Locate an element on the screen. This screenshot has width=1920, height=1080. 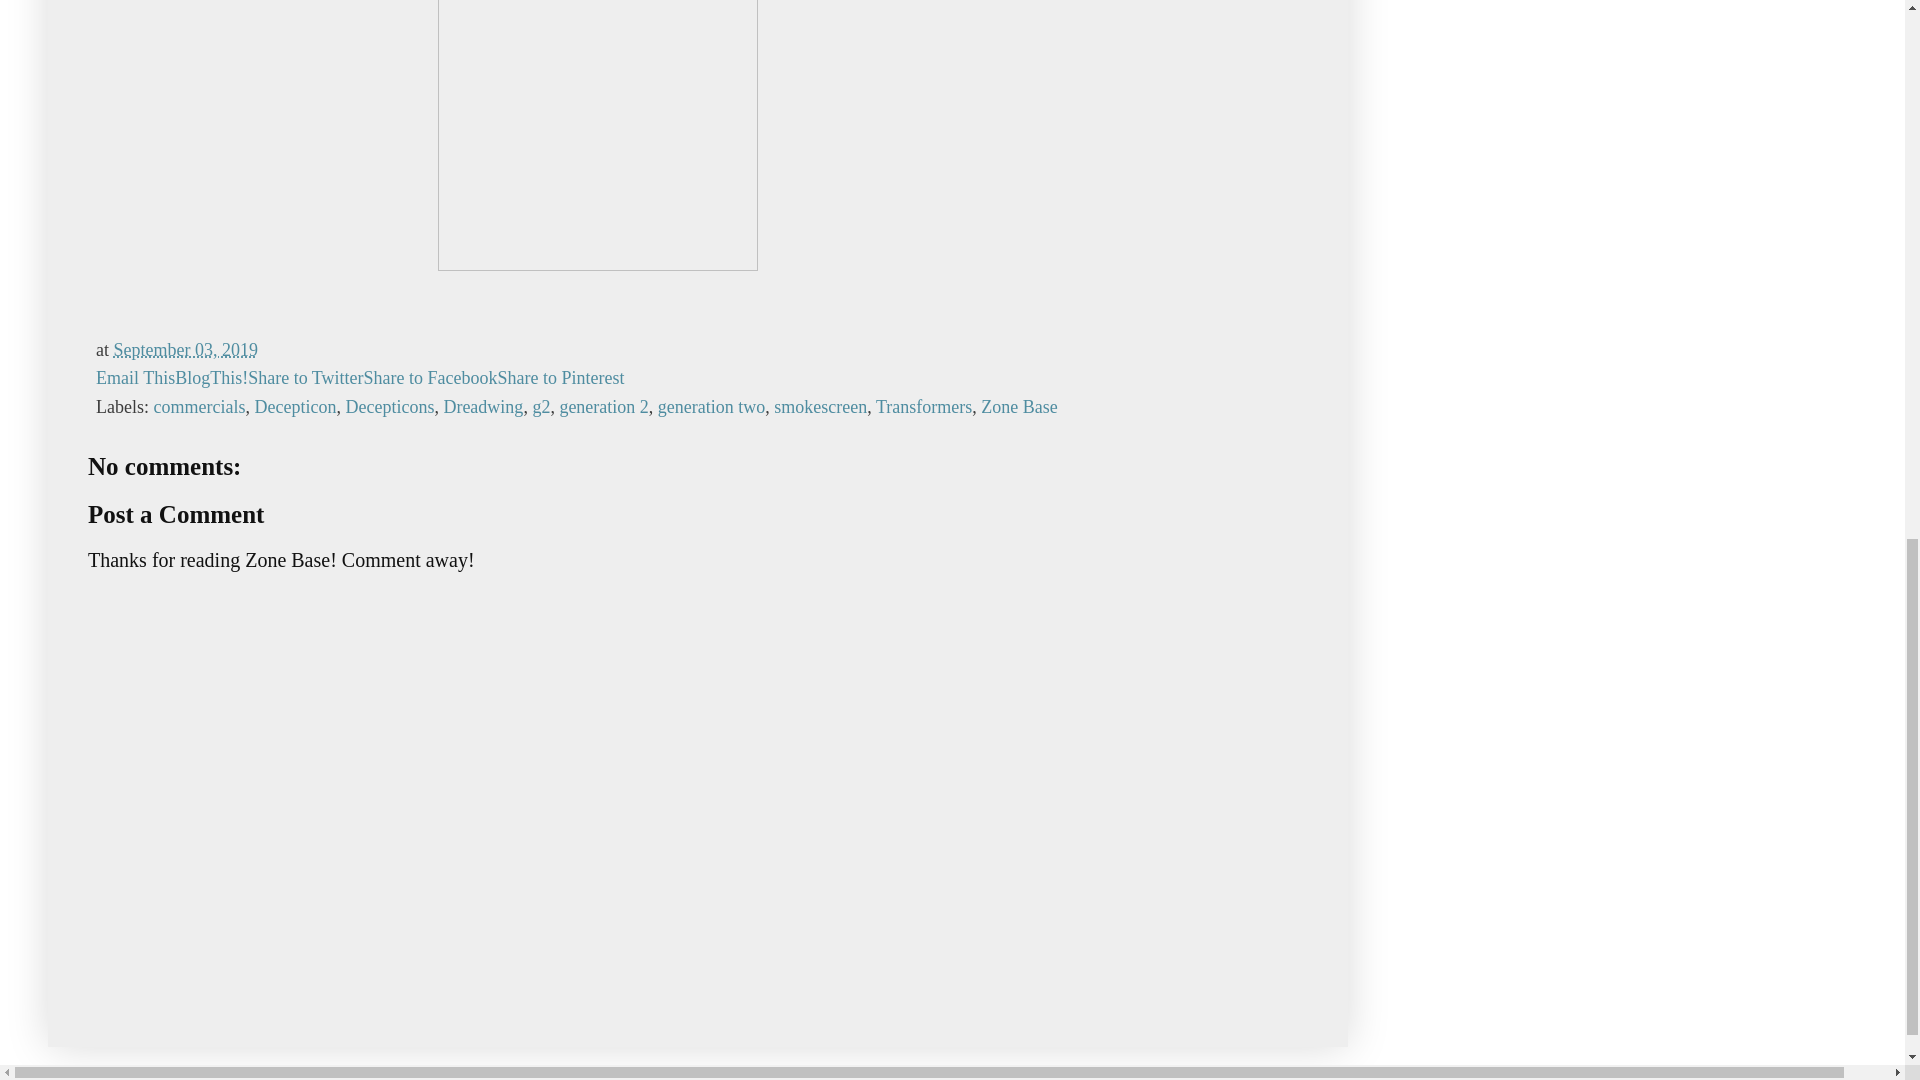
Email This is located at coordinates (135, 378).